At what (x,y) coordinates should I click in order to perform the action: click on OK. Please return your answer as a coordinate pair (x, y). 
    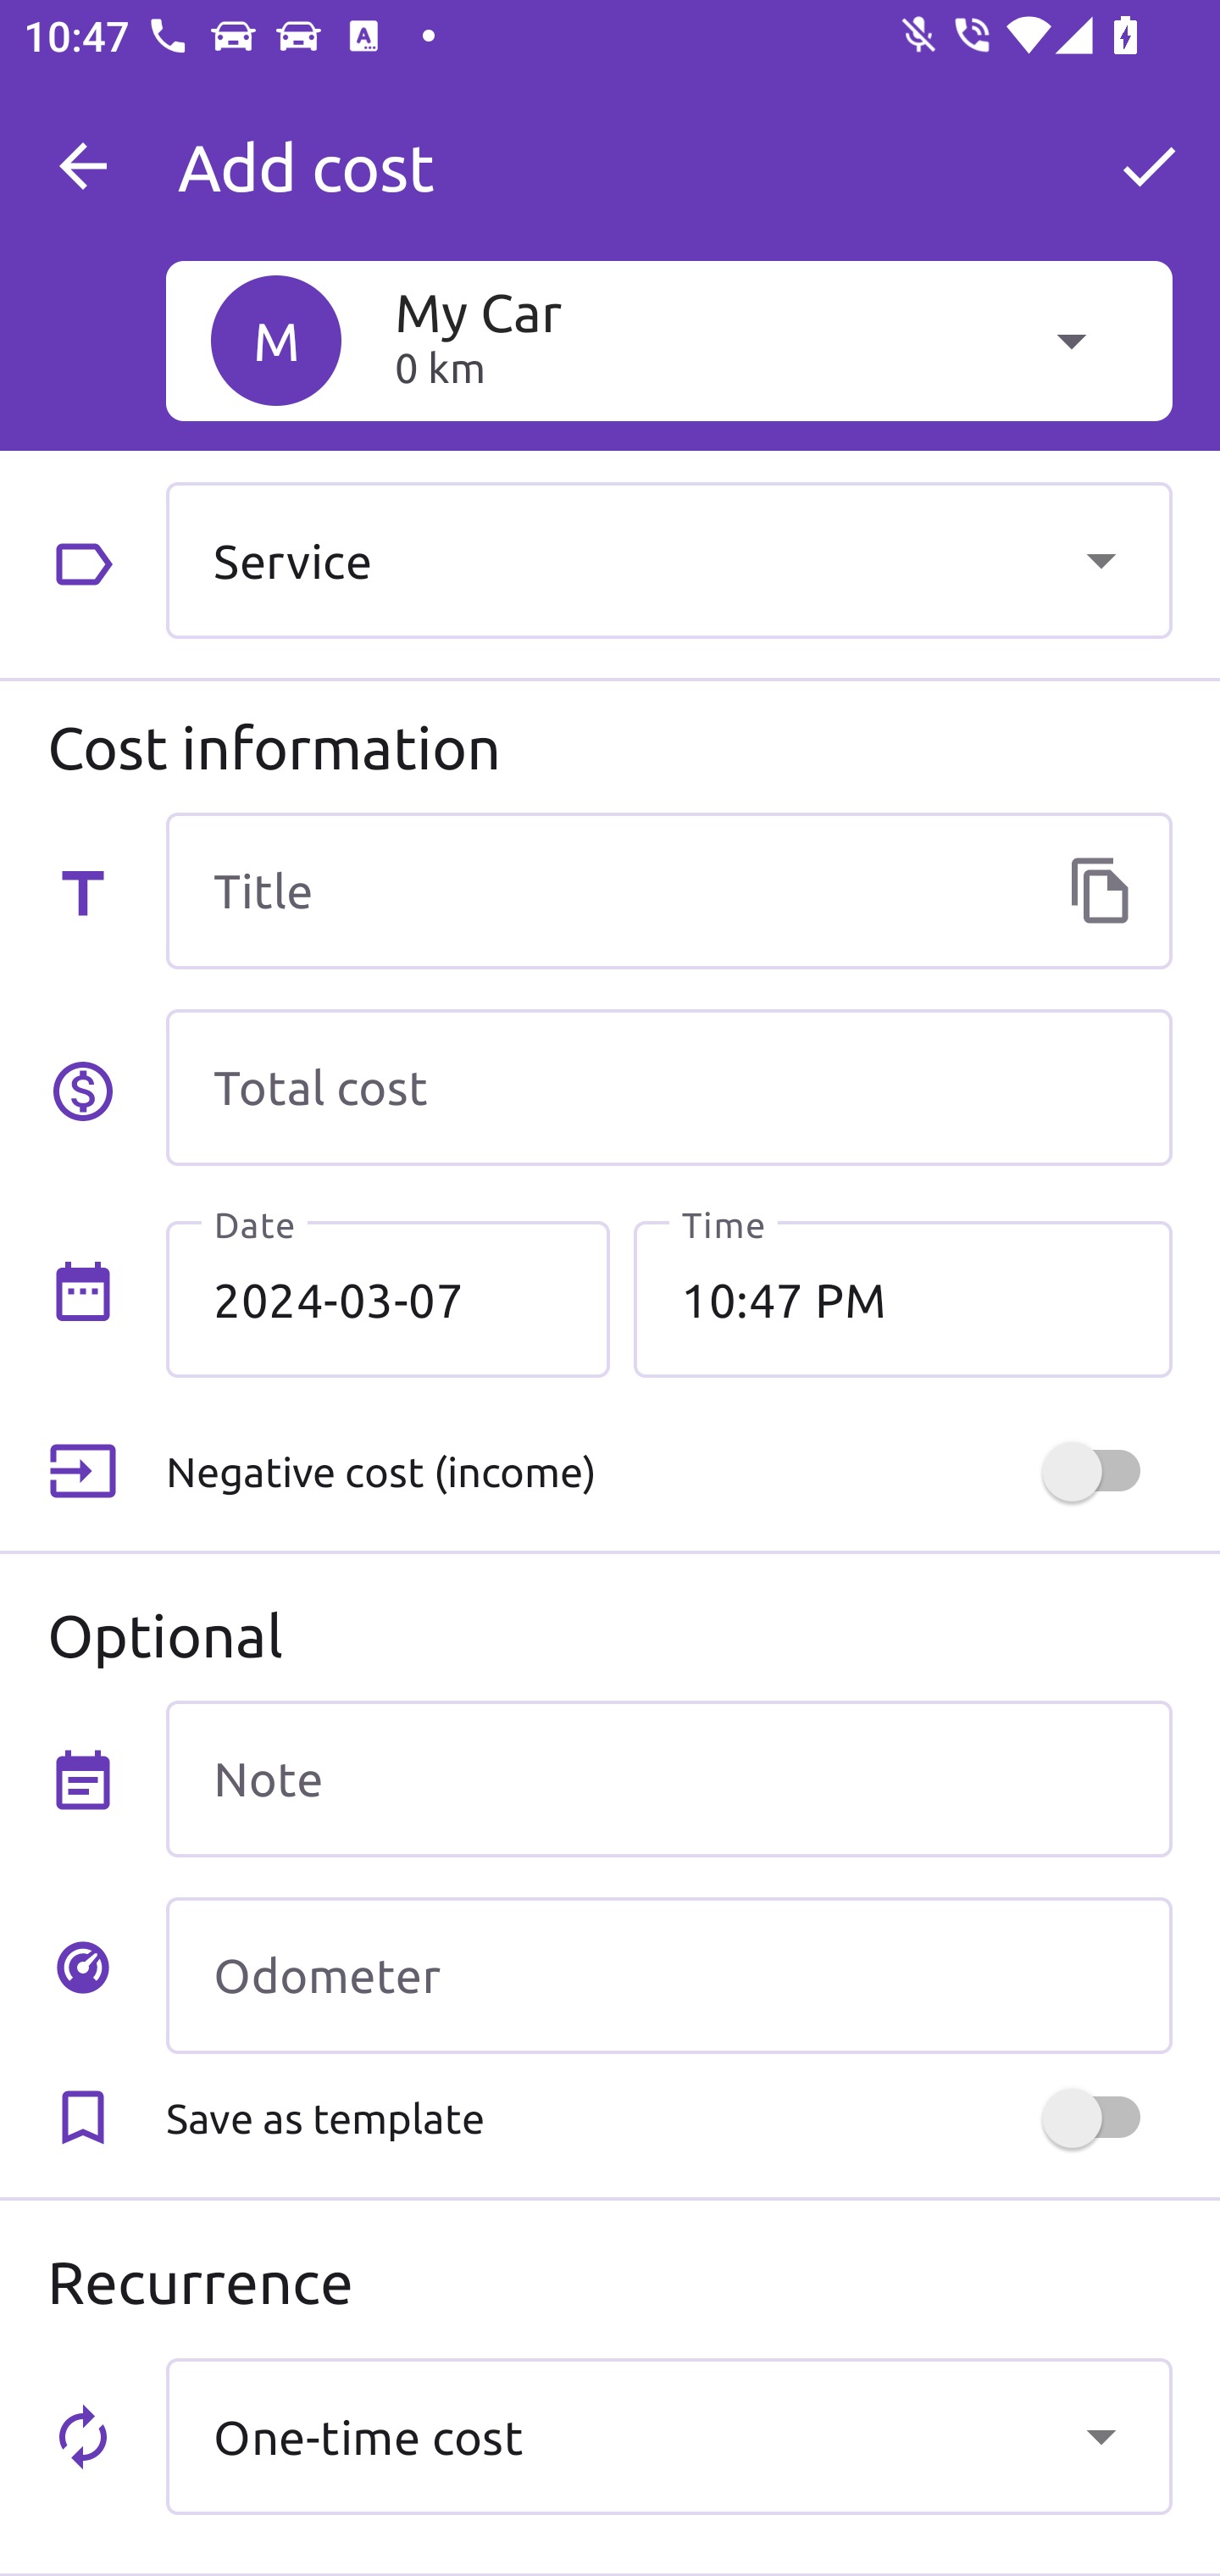
    Looking at the image, I should click on (1149, 166).